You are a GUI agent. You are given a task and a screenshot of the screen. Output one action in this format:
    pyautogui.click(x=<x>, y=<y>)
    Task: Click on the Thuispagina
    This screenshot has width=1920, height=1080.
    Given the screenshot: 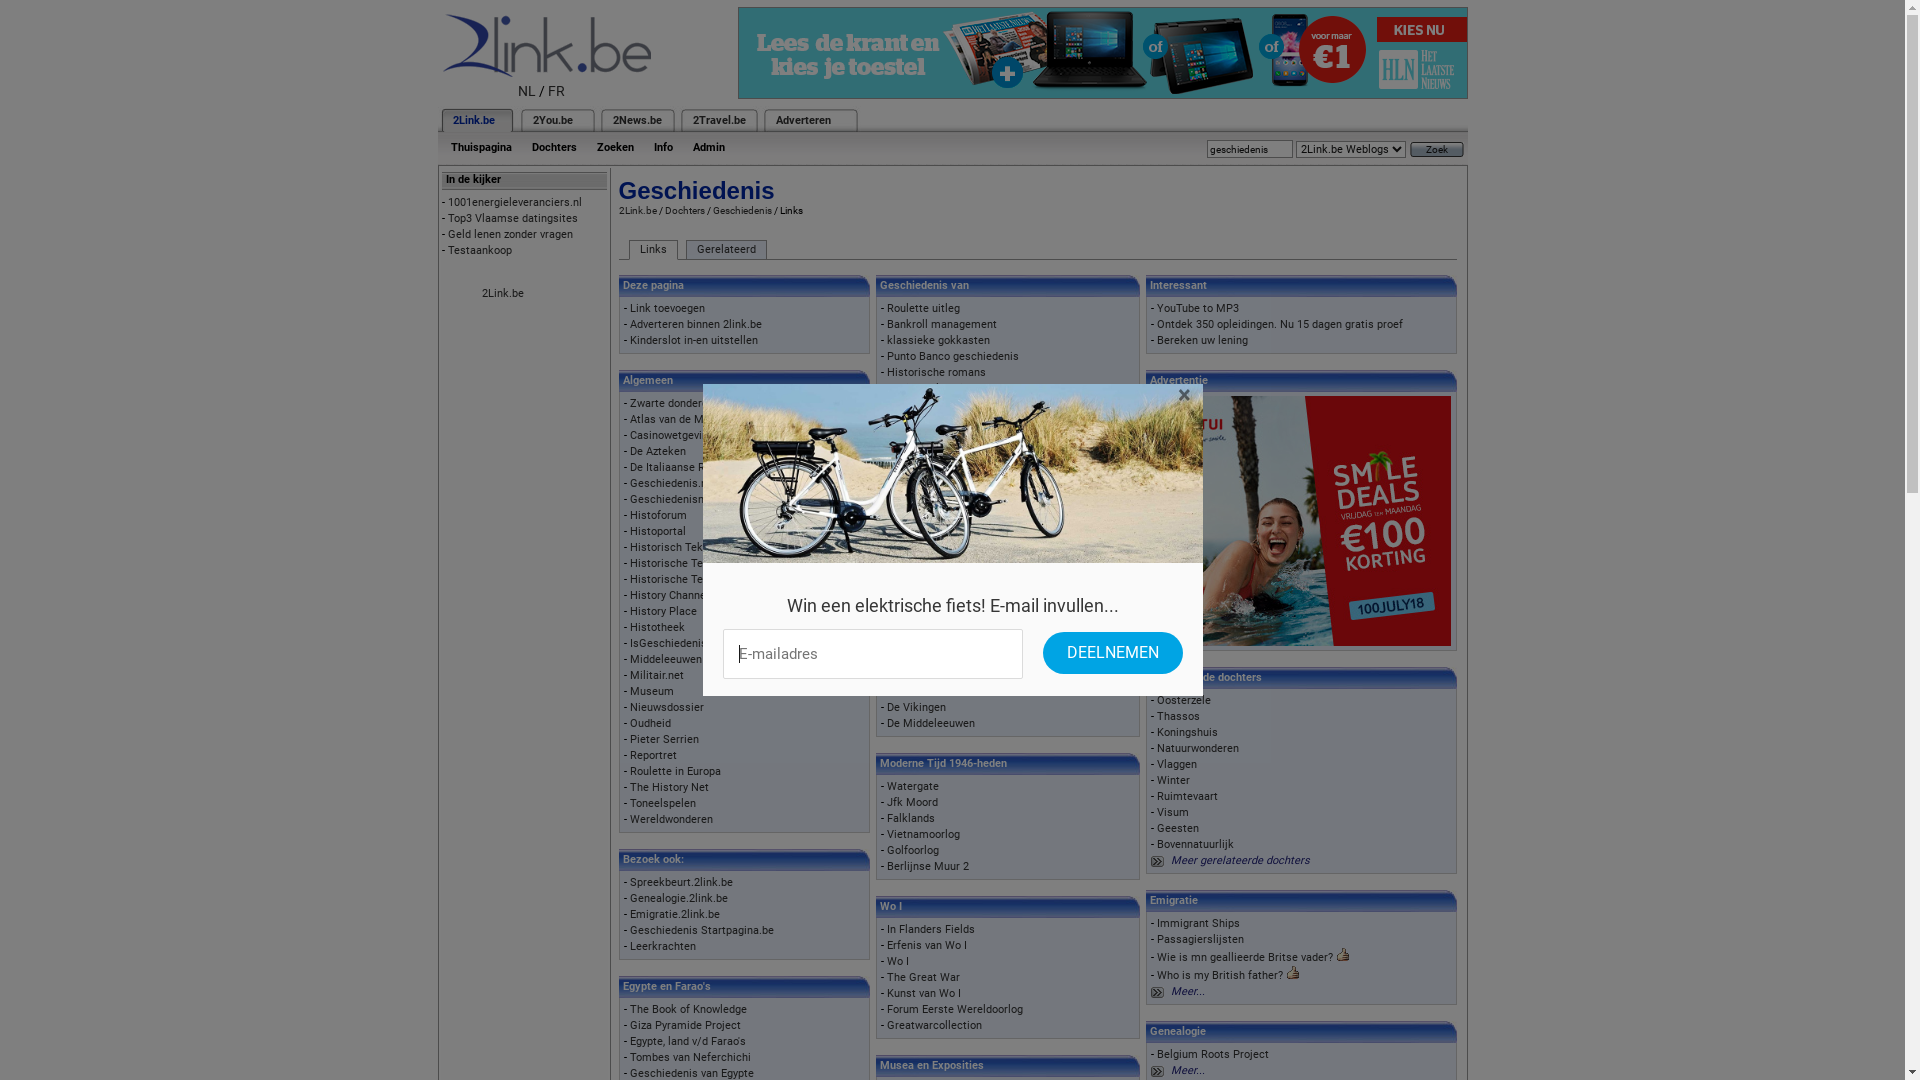 What is the action you would take?
    pyautogui.click(x=480, y=148)
    